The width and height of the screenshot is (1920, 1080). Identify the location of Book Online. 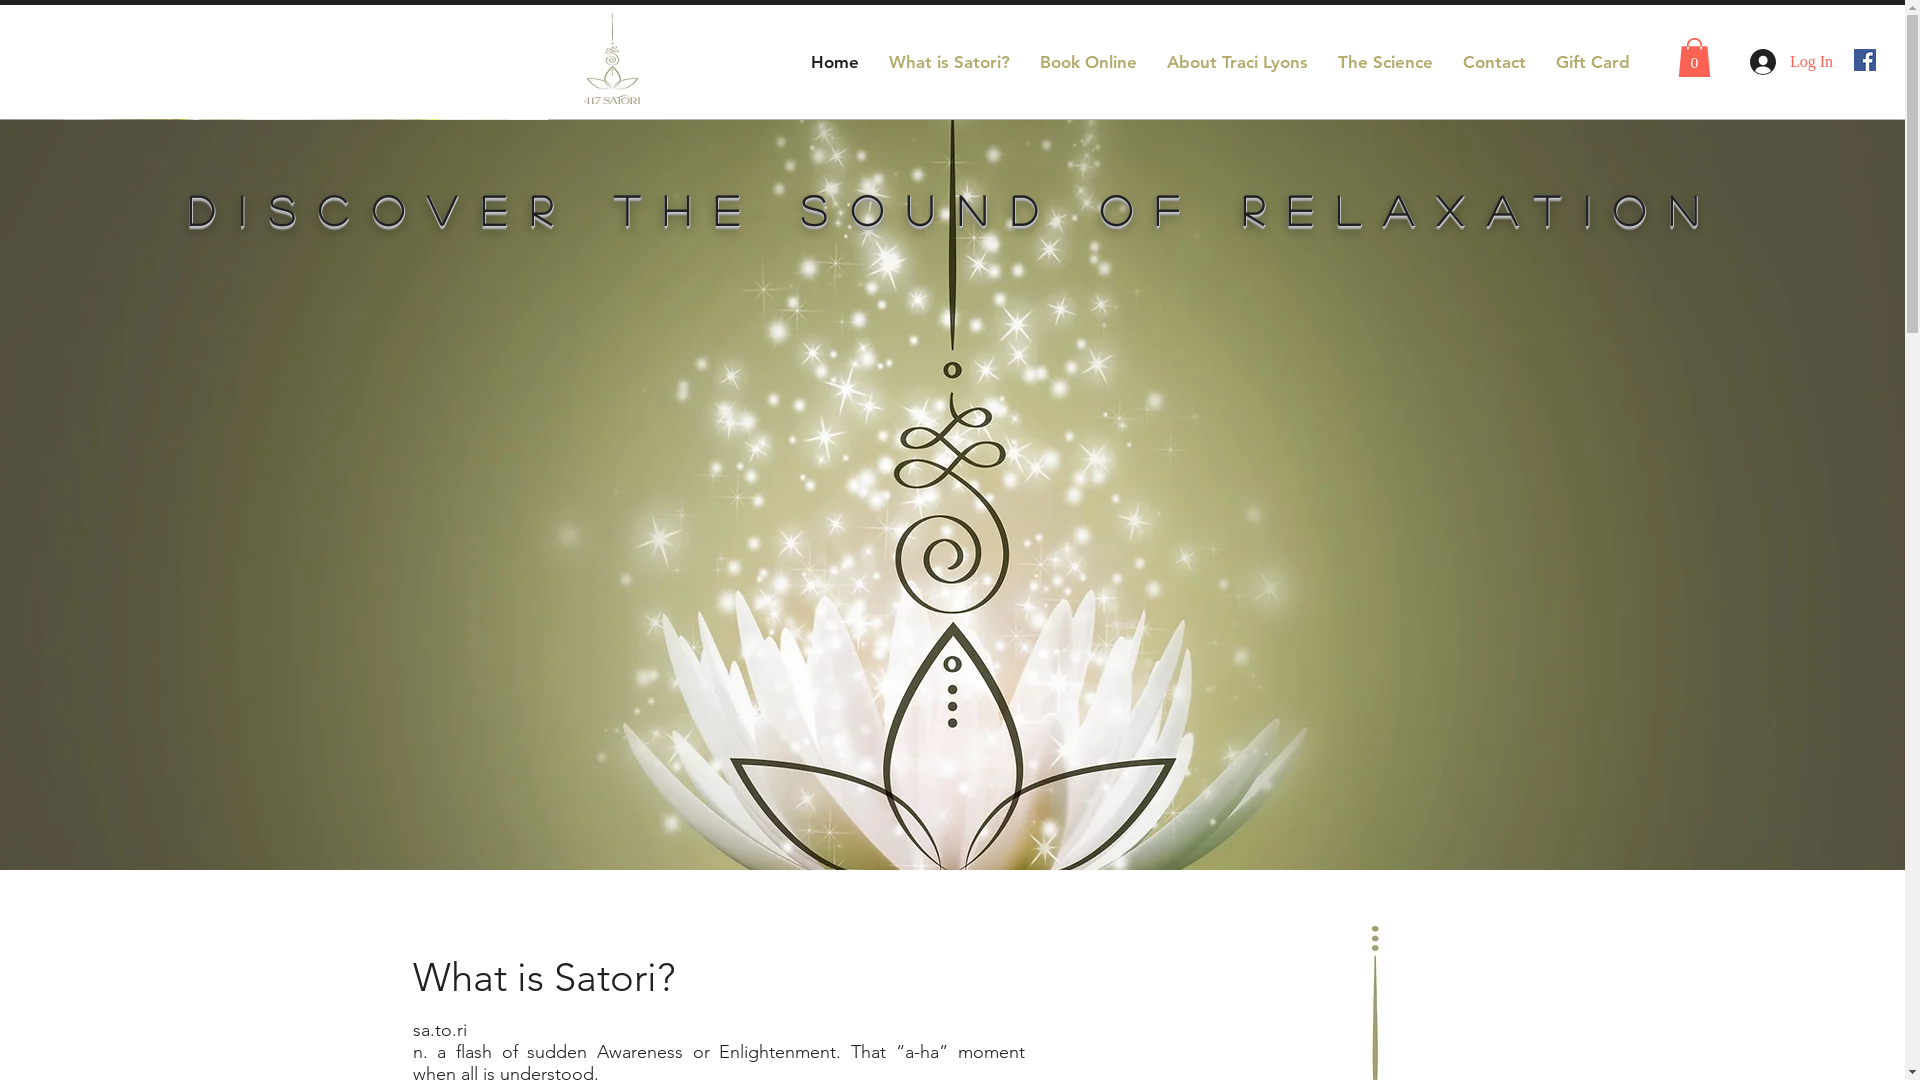
(1088, 62).